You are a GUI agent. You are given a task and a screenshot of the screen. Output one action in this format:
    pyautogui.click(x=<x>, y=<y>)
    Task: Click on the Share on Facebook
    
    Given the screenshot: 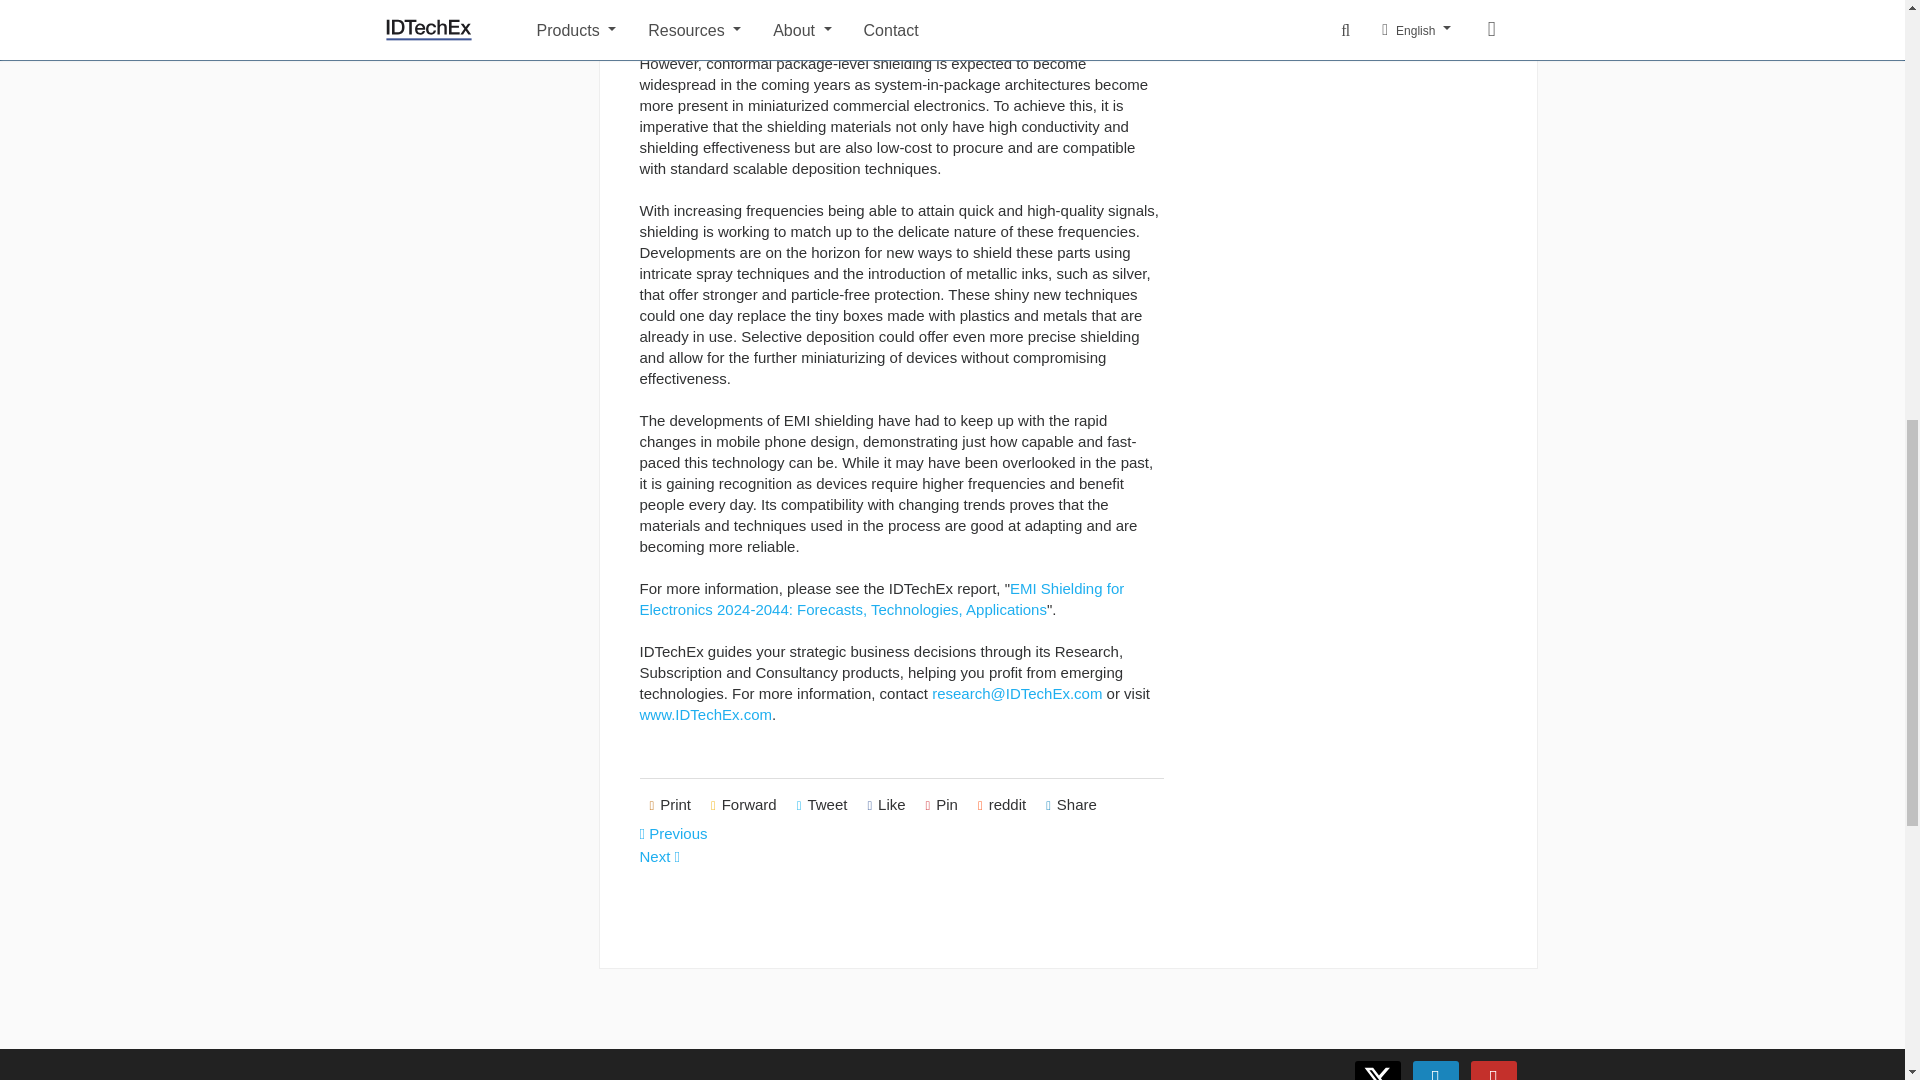 What is the action you would take?
    pyautogui.click(x=886, y=805)
    